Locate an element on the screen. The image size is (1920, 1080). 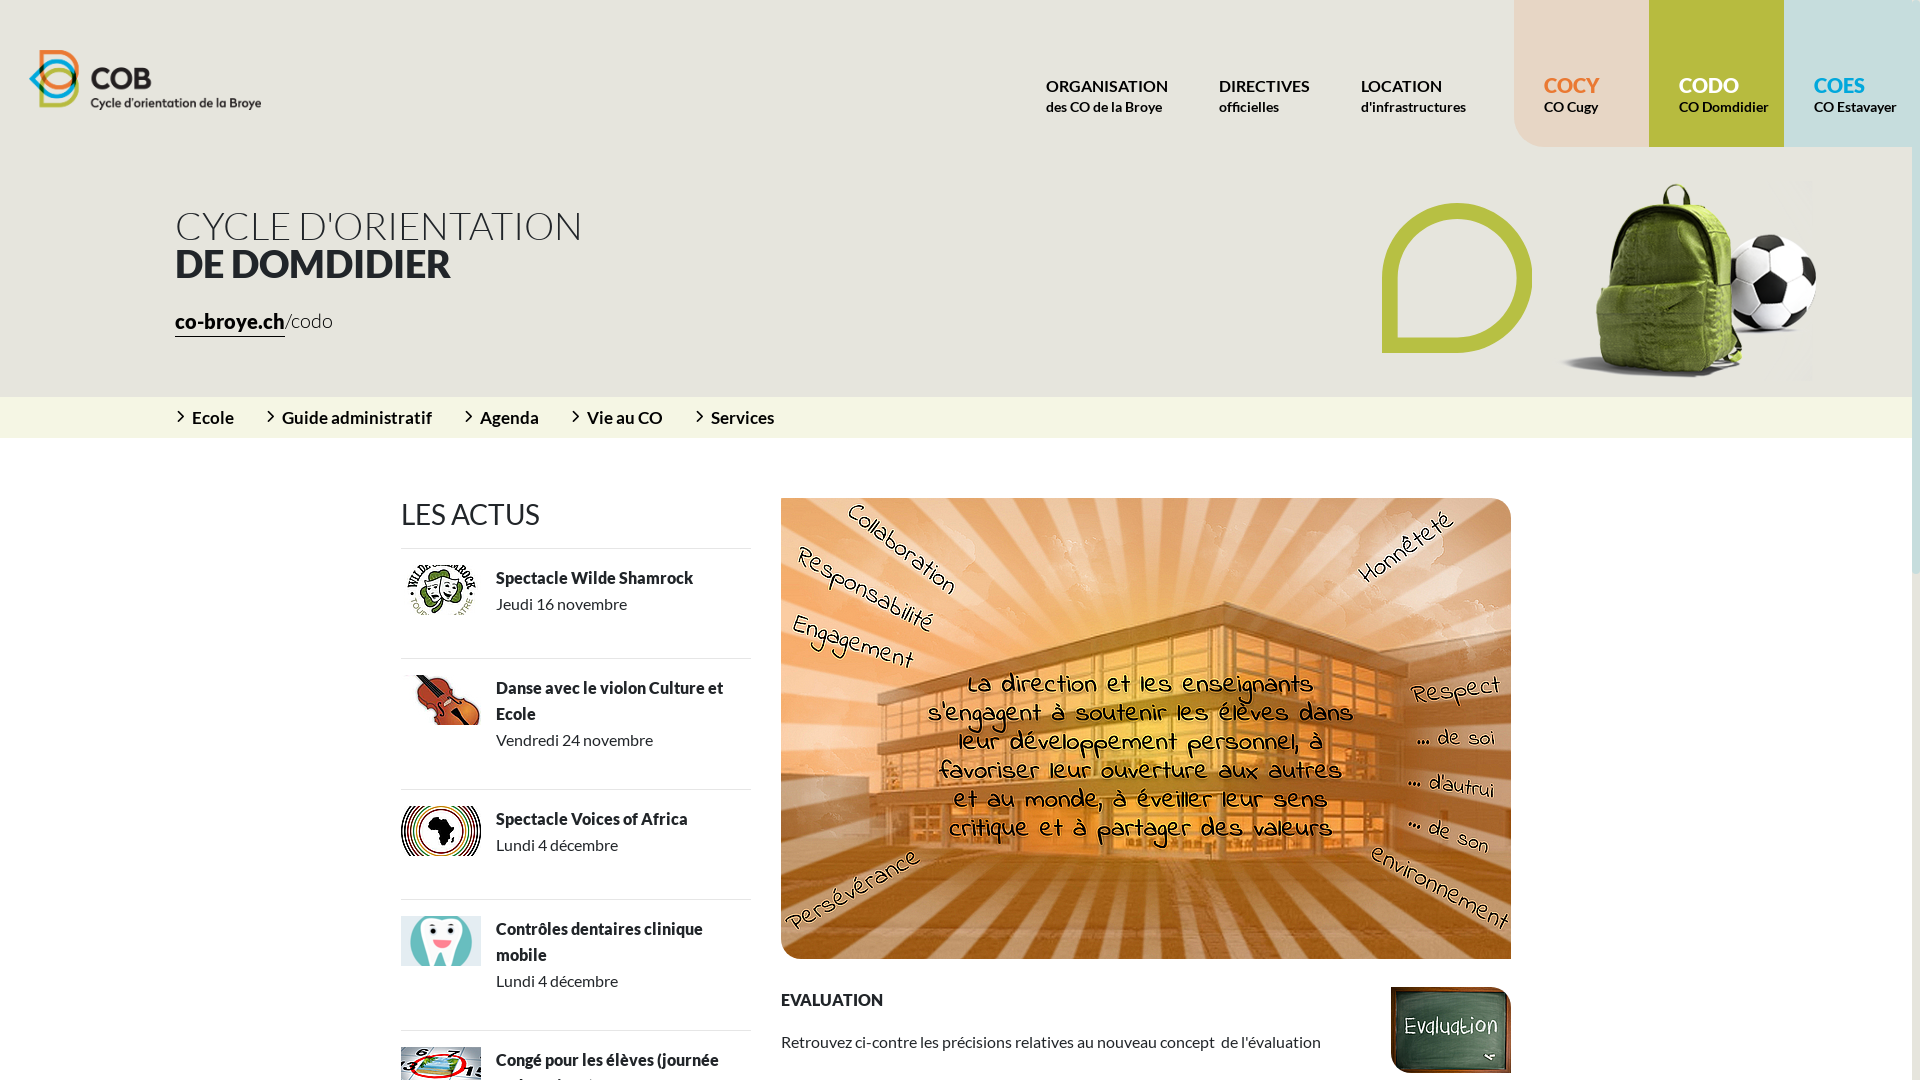
DIRECTIVES
officielles is located at coordinates (1264, 74).